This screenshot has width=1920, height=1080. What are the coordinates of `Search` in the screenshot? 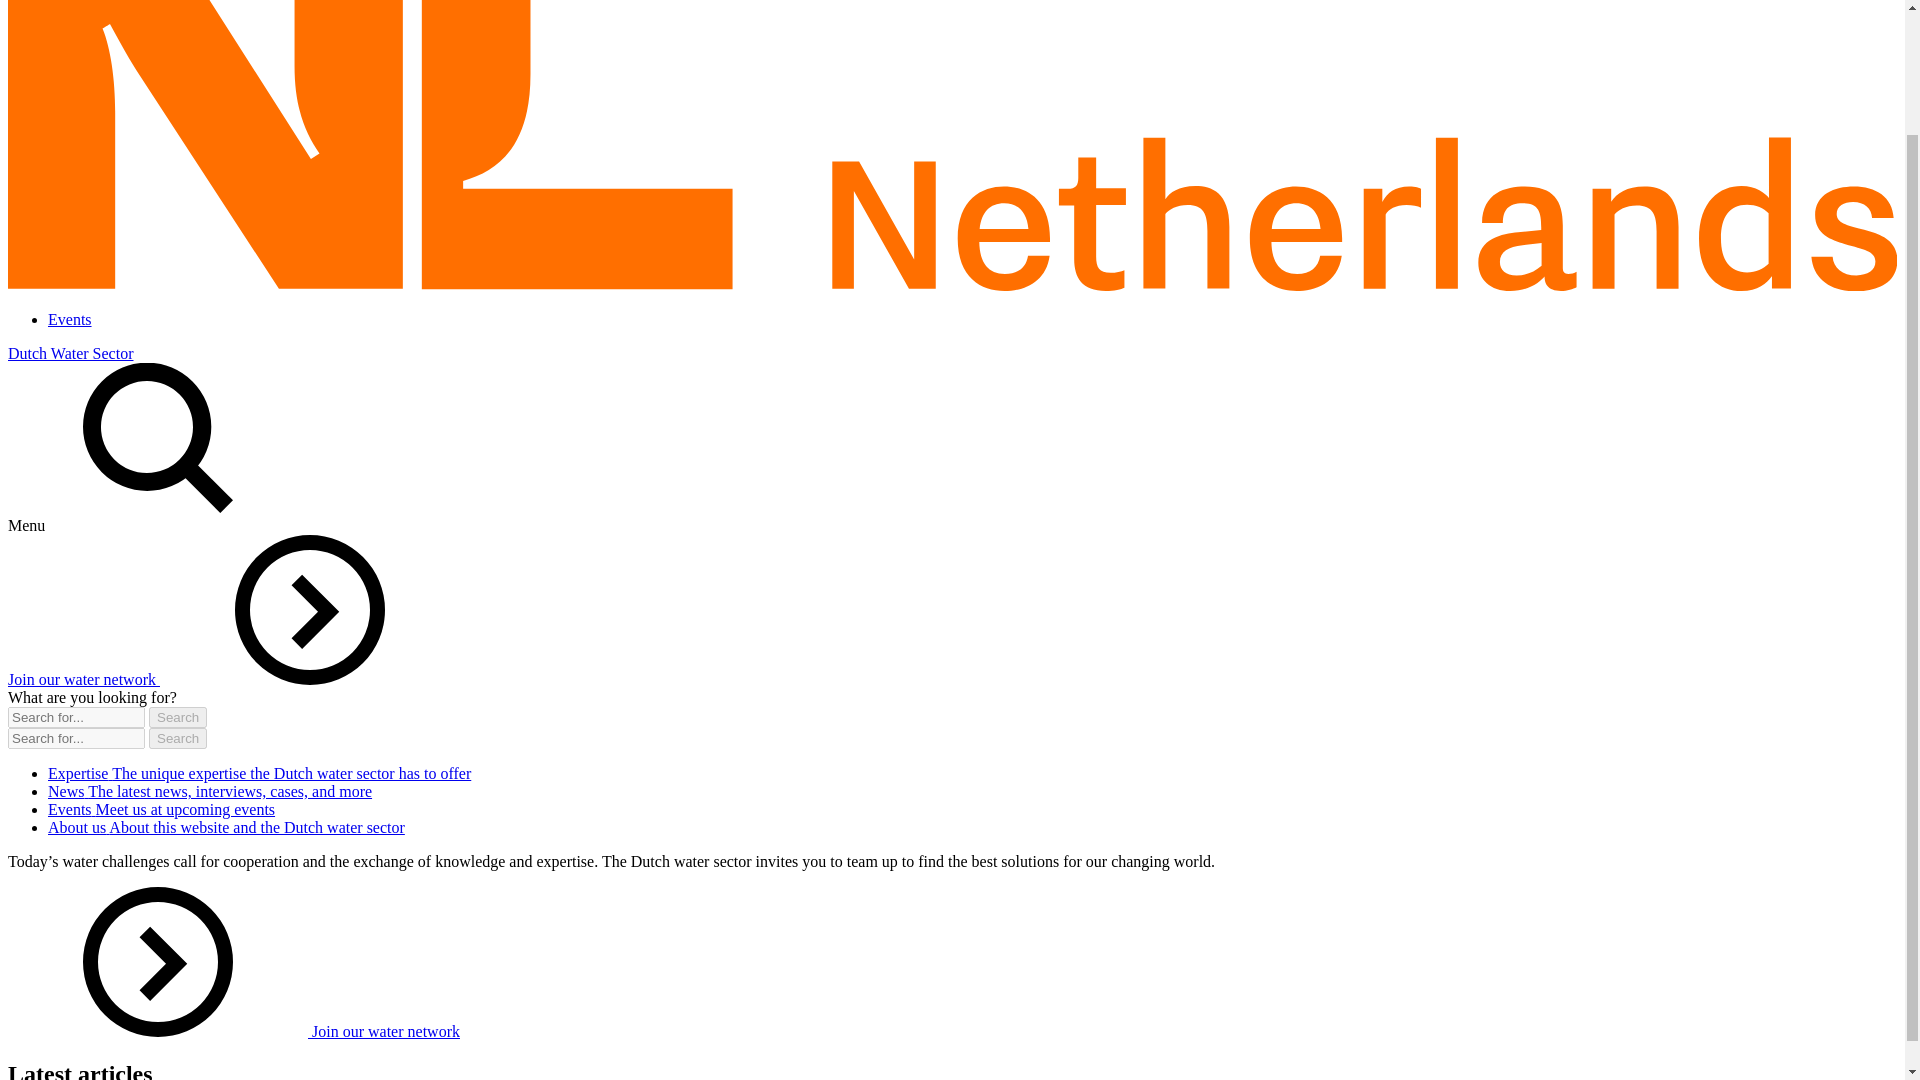 It's located at (178, 717).